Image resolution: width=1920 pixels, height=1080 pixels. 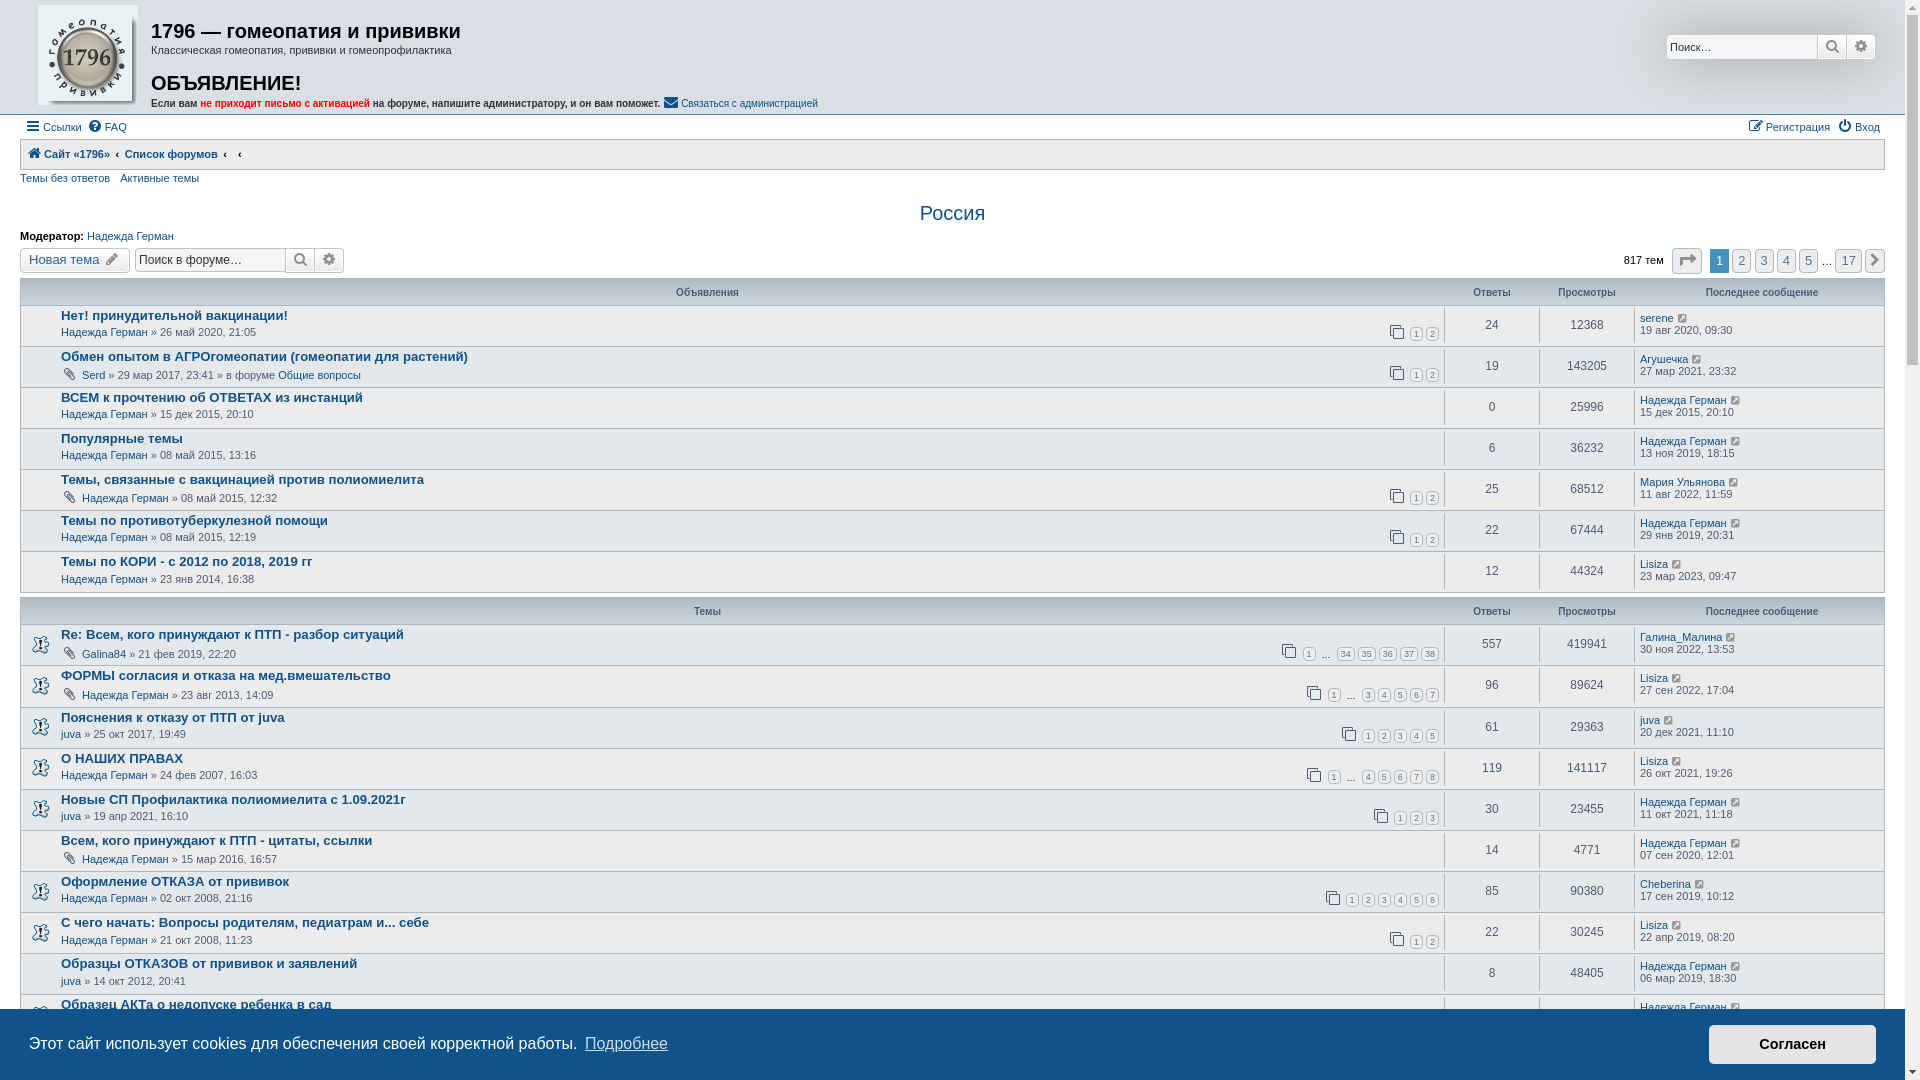 I want to click on 18, so click(x=1346, y=1065).